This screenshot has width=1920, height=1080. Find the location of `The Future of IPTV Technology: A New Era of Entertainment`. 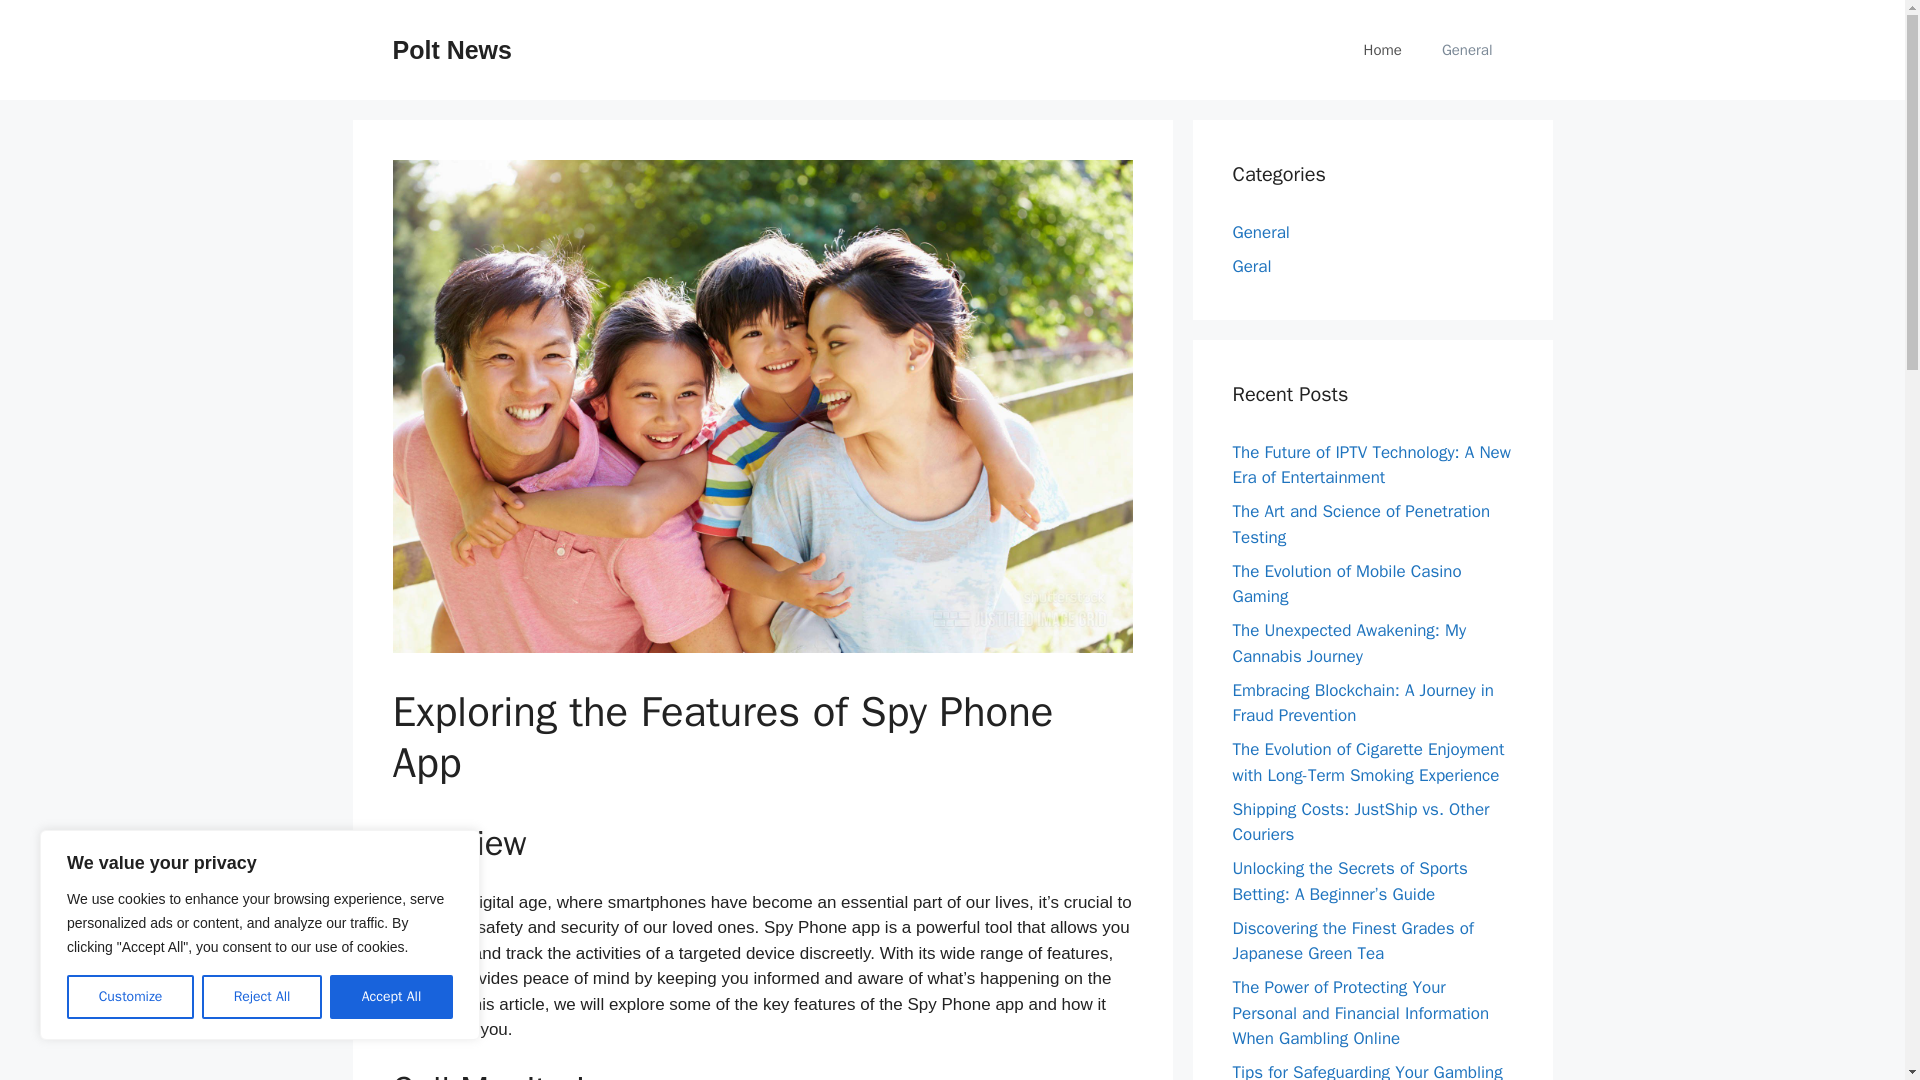

The Future of IPTV Technology: A New Era of Entertainment is located at coordinates (1370, 465).